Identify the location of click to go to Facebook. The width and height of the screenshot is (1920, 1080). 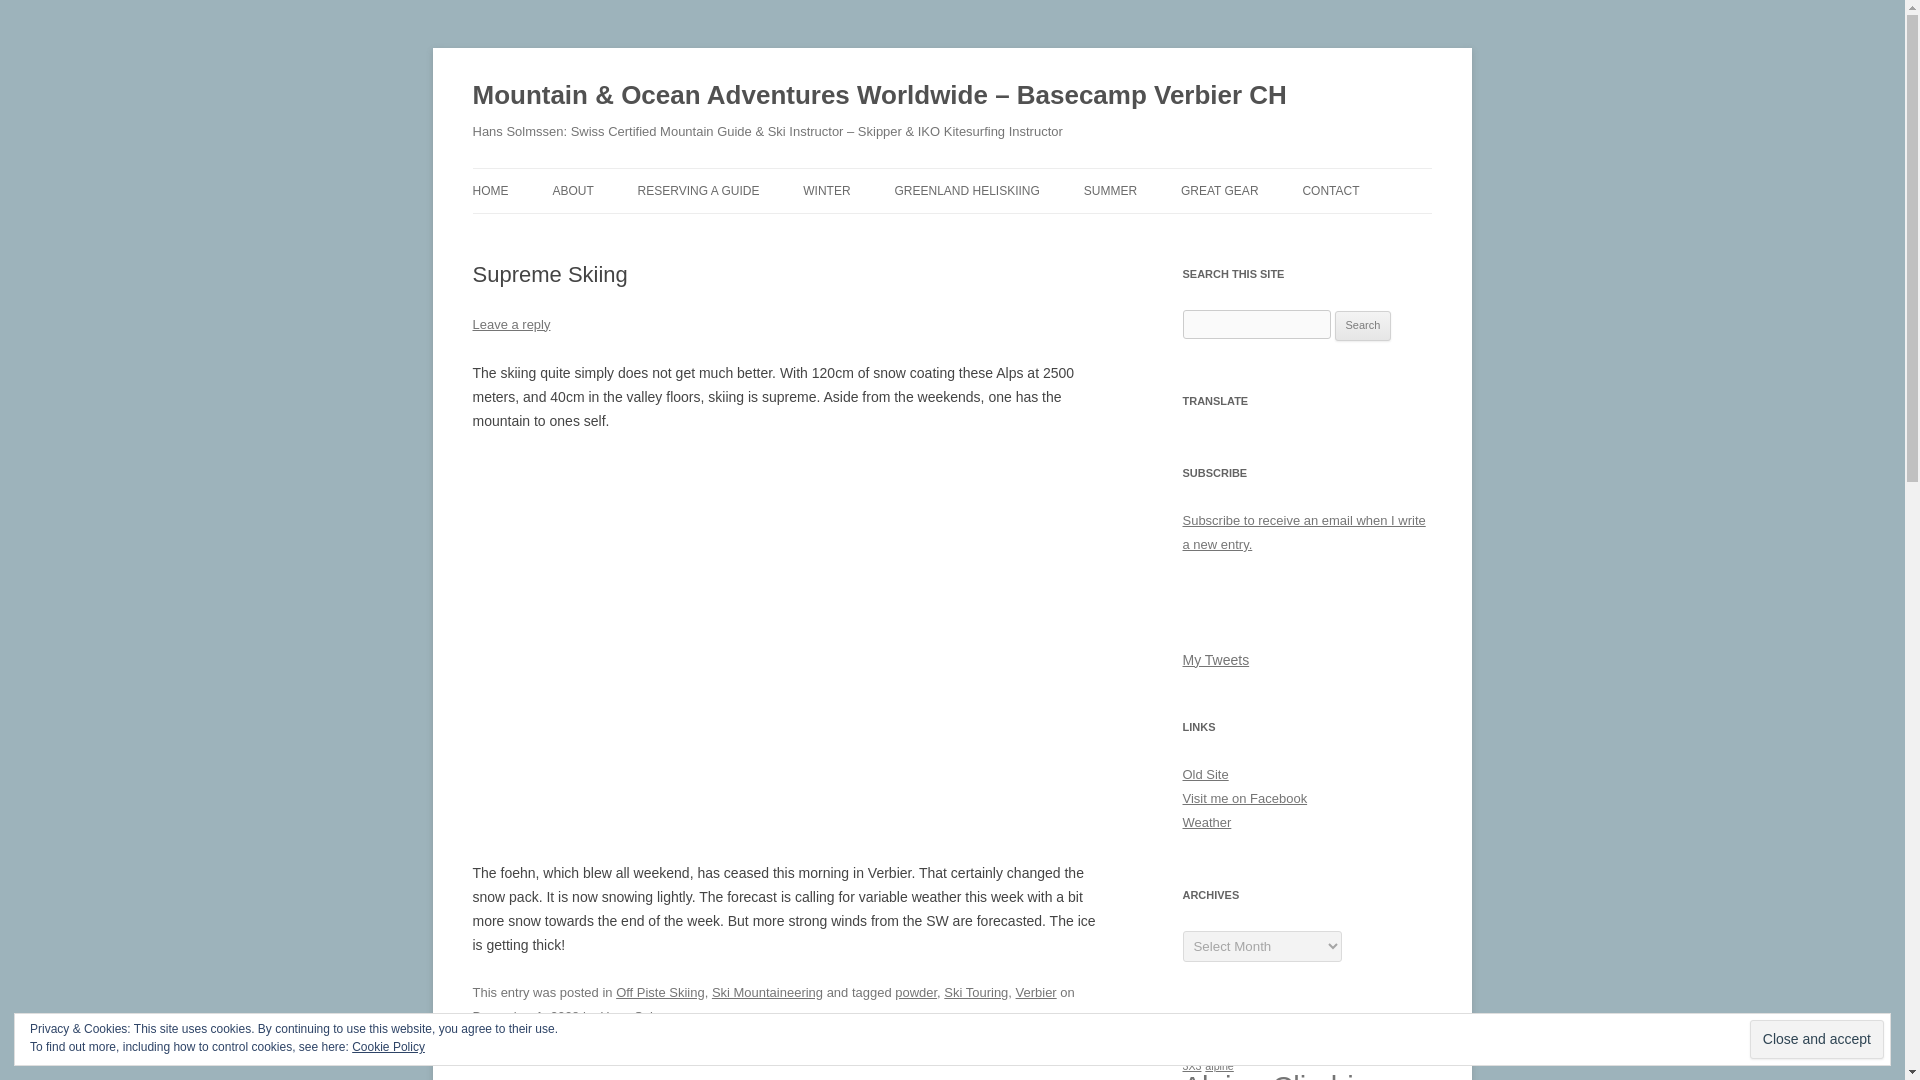
(1244, 798).